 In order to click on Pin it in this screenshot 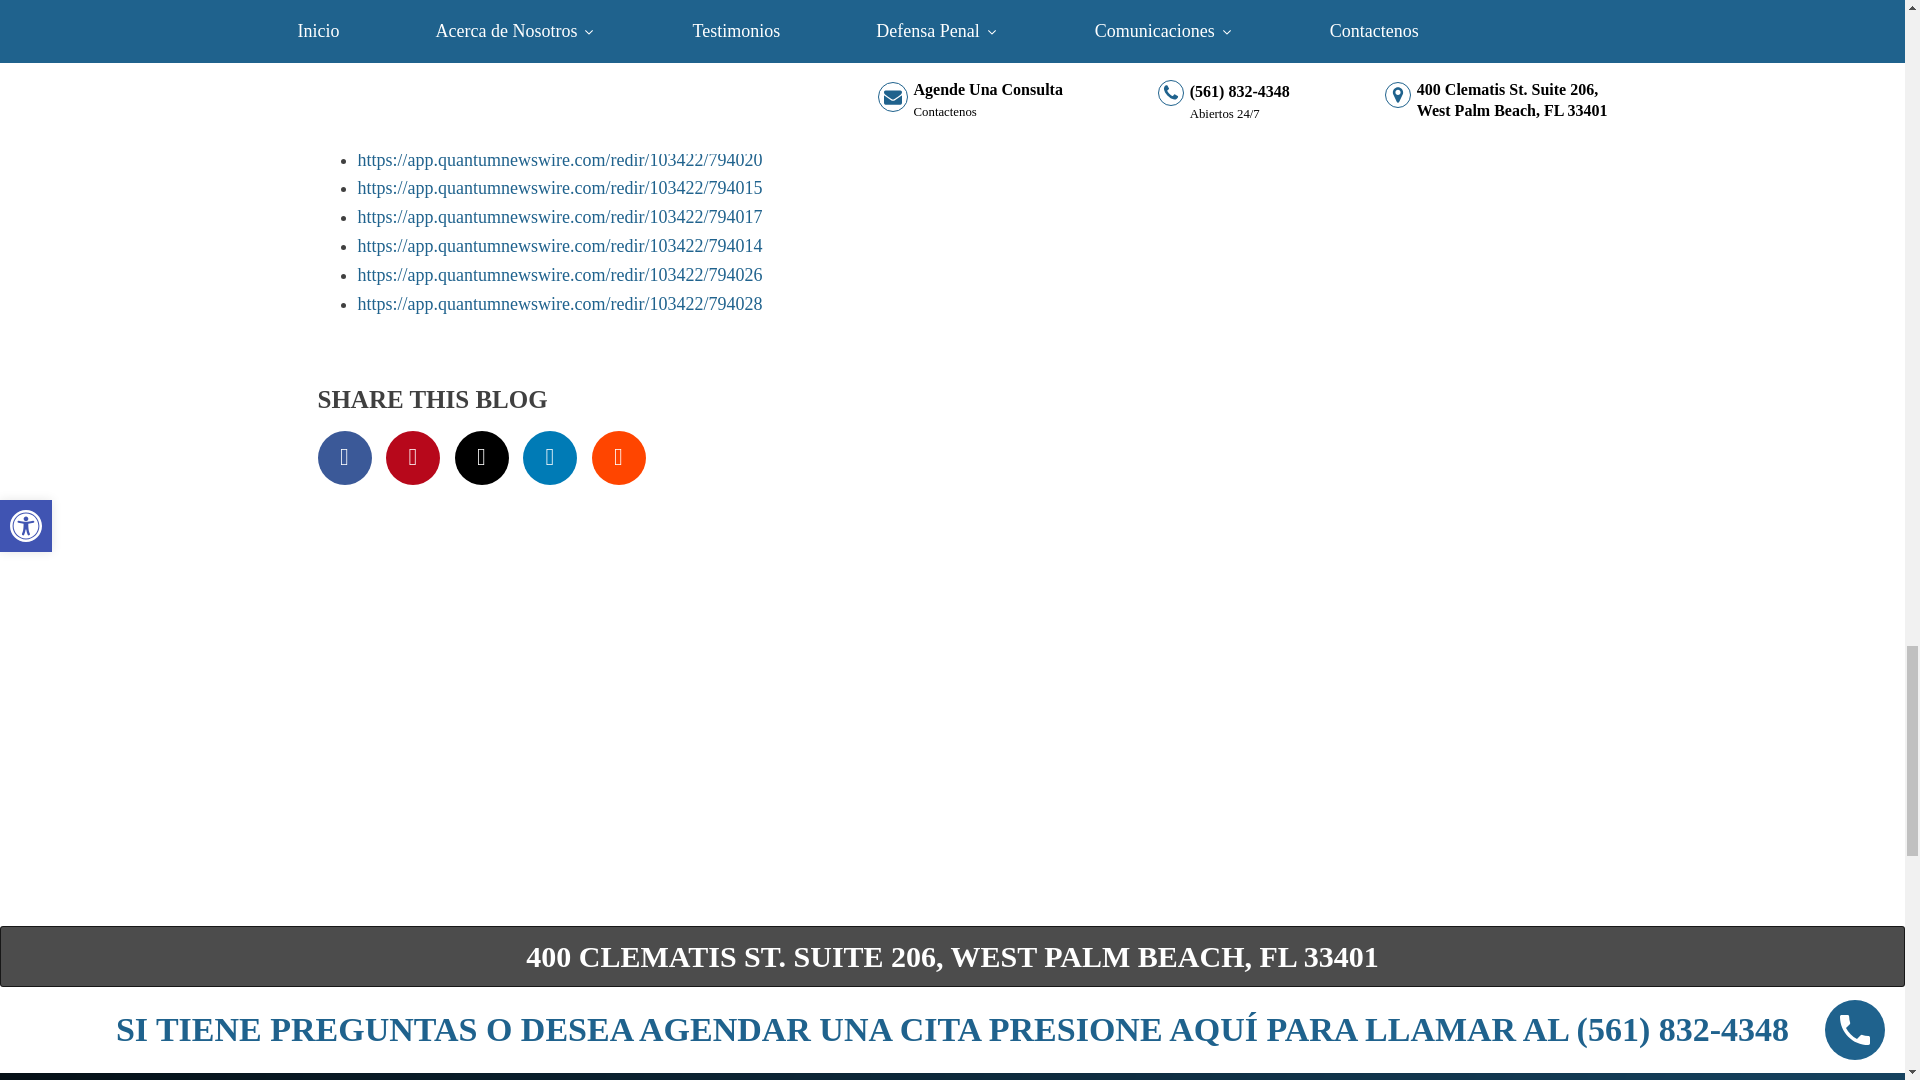, I will do `click(412, 457)`.